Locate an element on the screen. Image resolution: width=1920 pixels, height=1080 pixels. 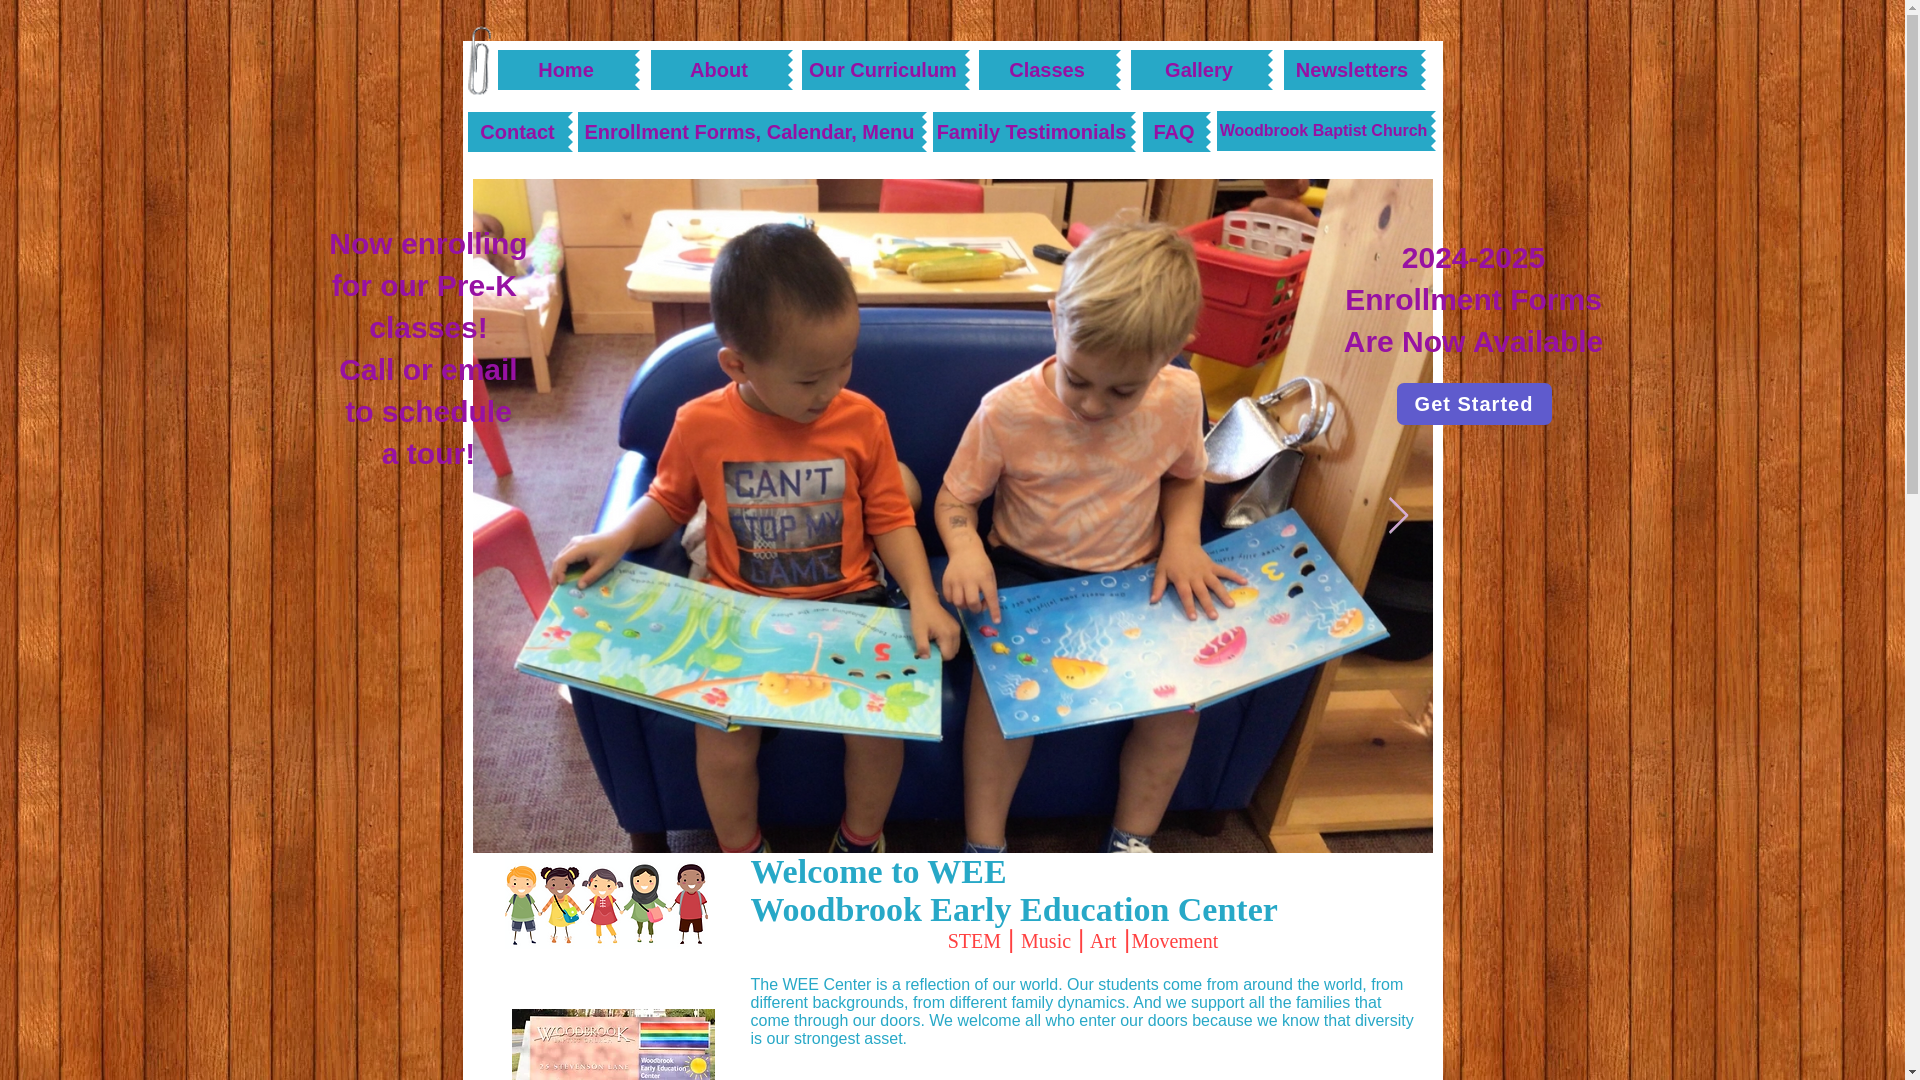
Newsletters is located at coordinates (1352, 69).